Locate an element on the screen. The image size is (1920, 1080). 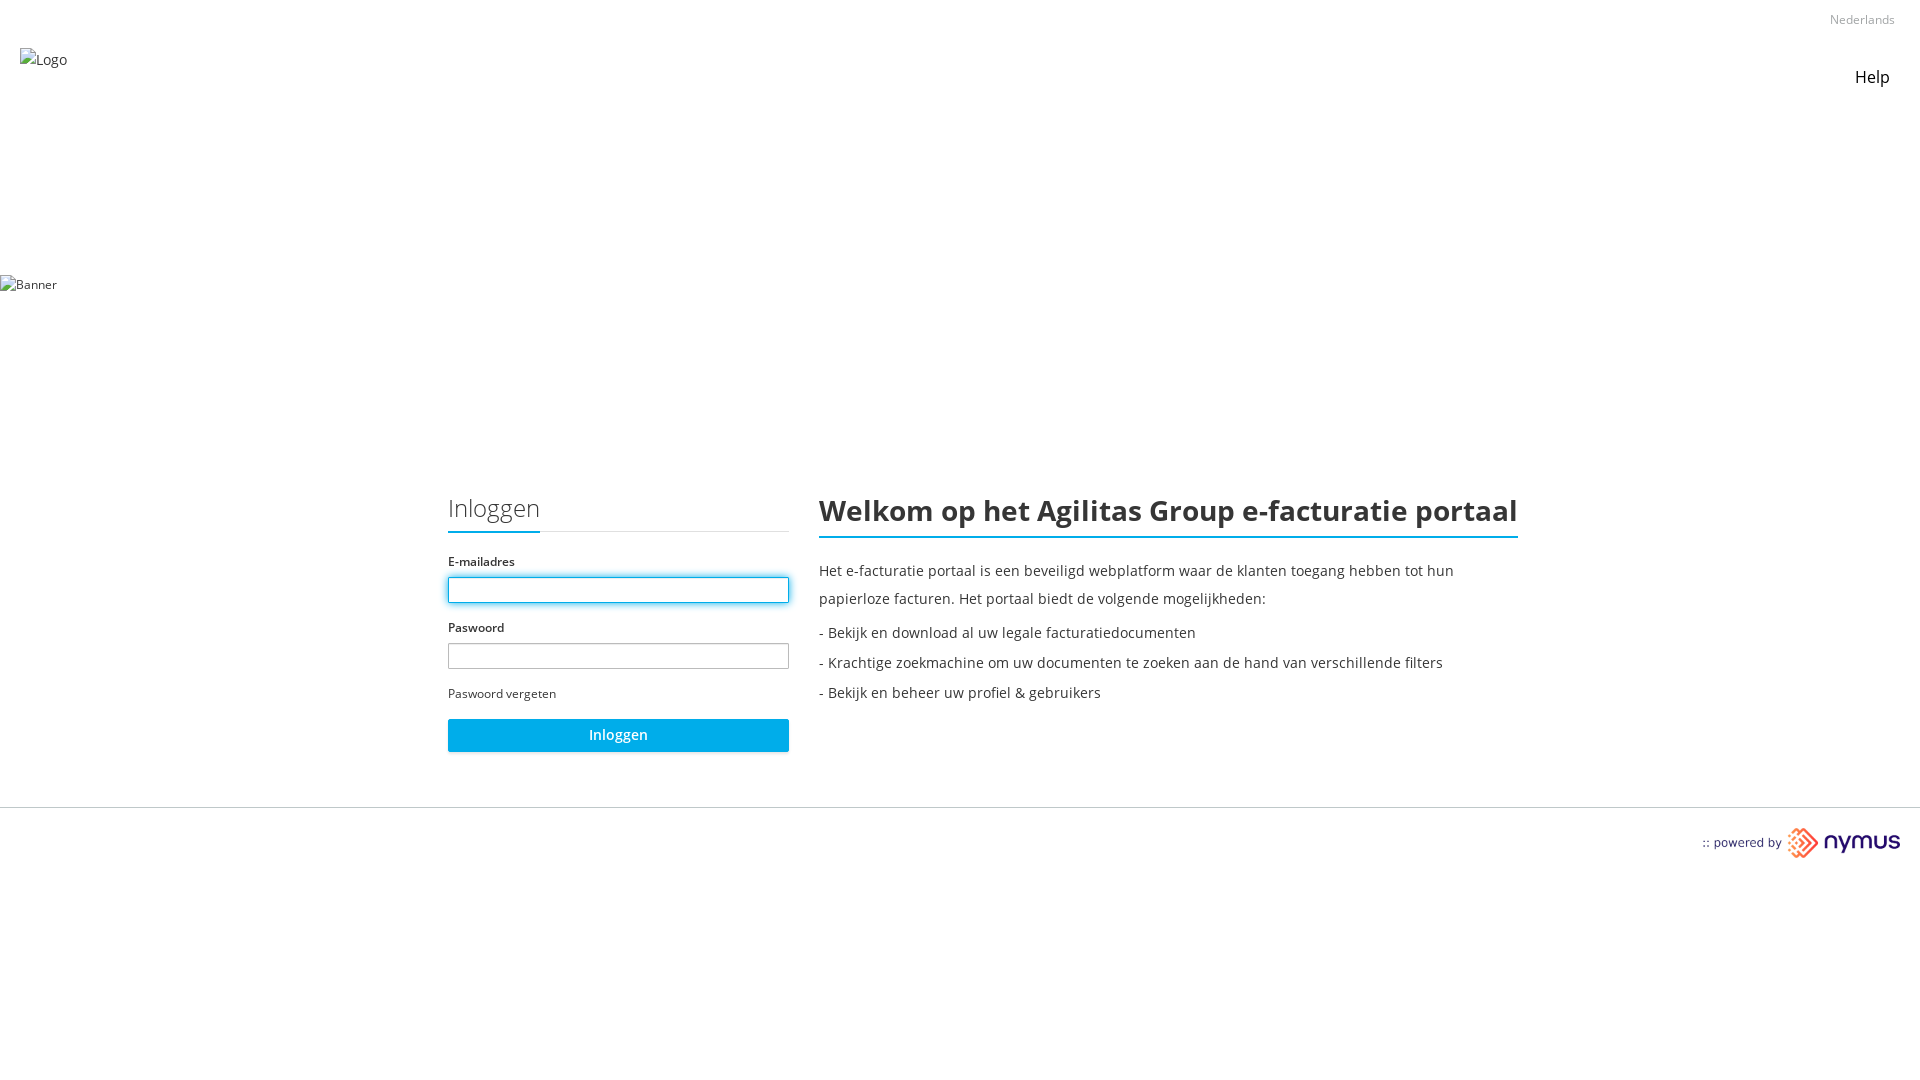
Inloggen is located at coordinates (618, 736).